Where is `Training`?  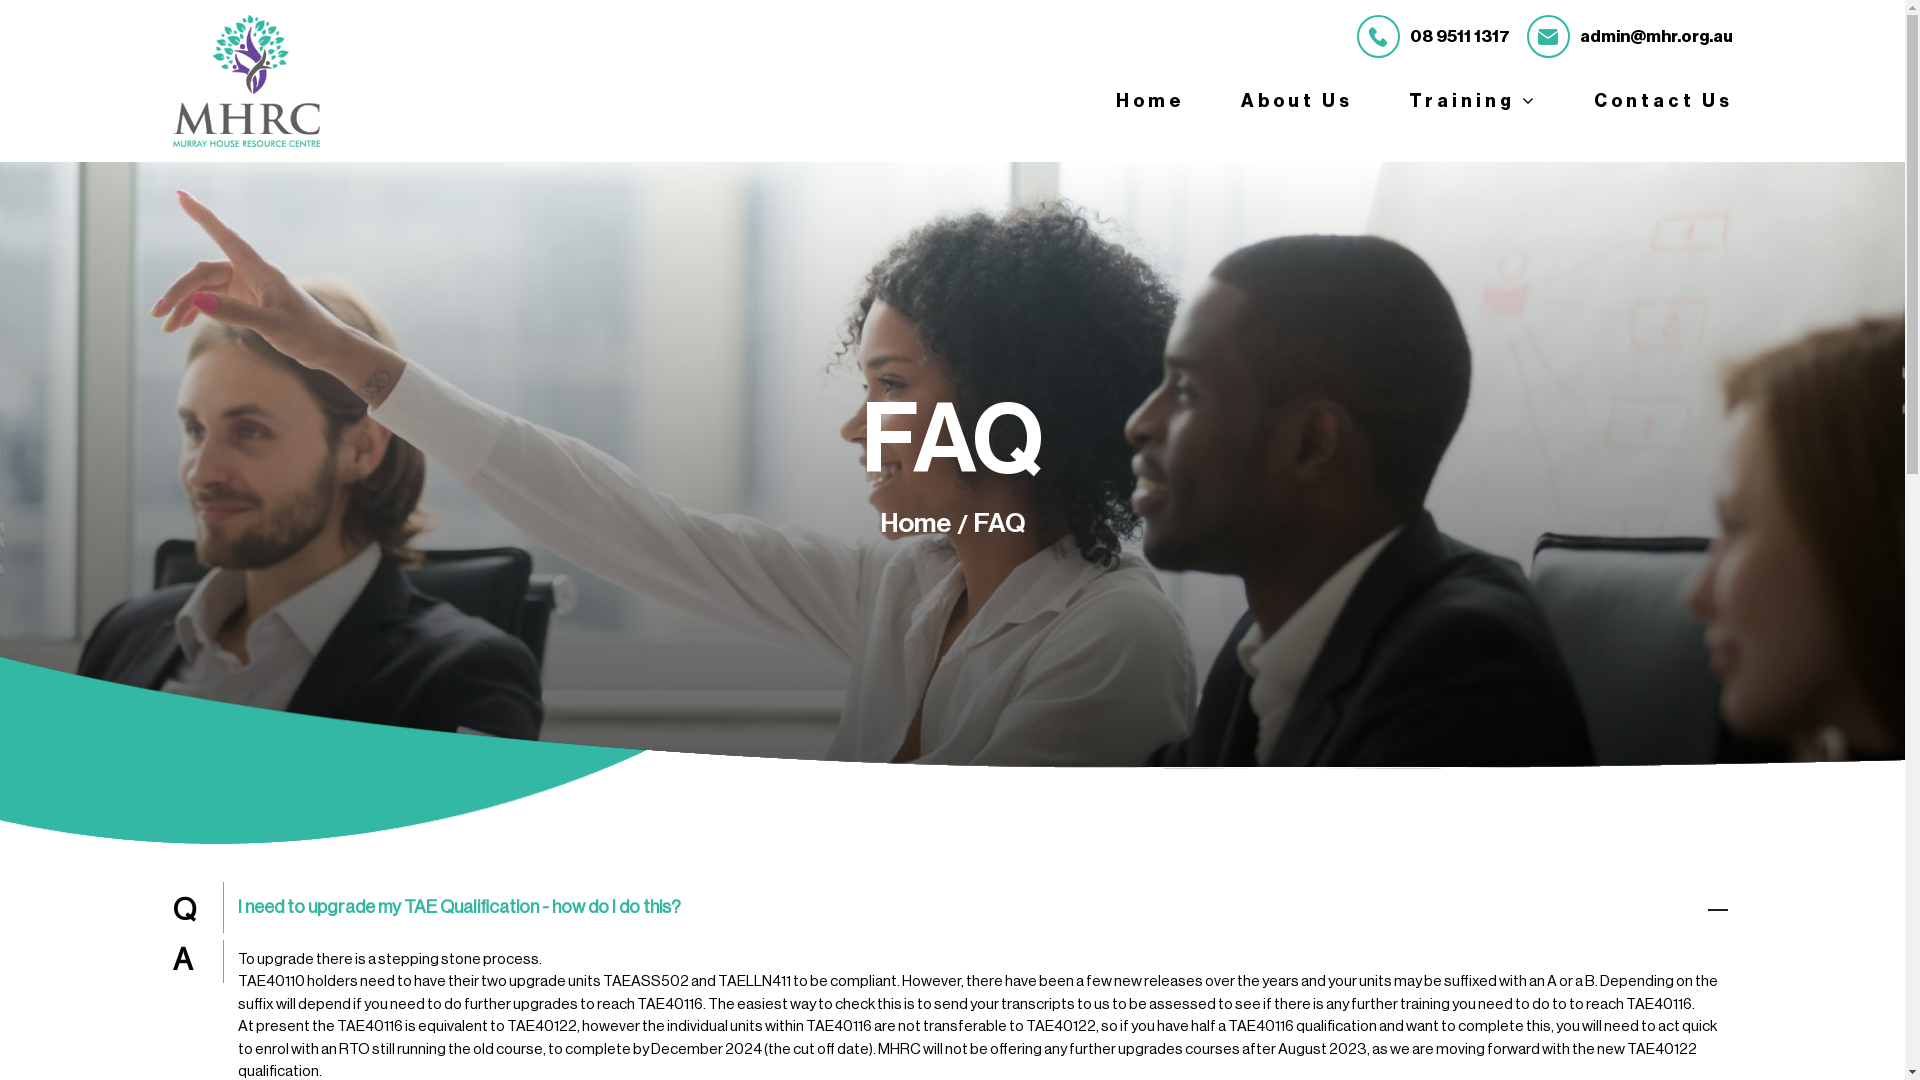
Training is located at coordinates (1472, 100).